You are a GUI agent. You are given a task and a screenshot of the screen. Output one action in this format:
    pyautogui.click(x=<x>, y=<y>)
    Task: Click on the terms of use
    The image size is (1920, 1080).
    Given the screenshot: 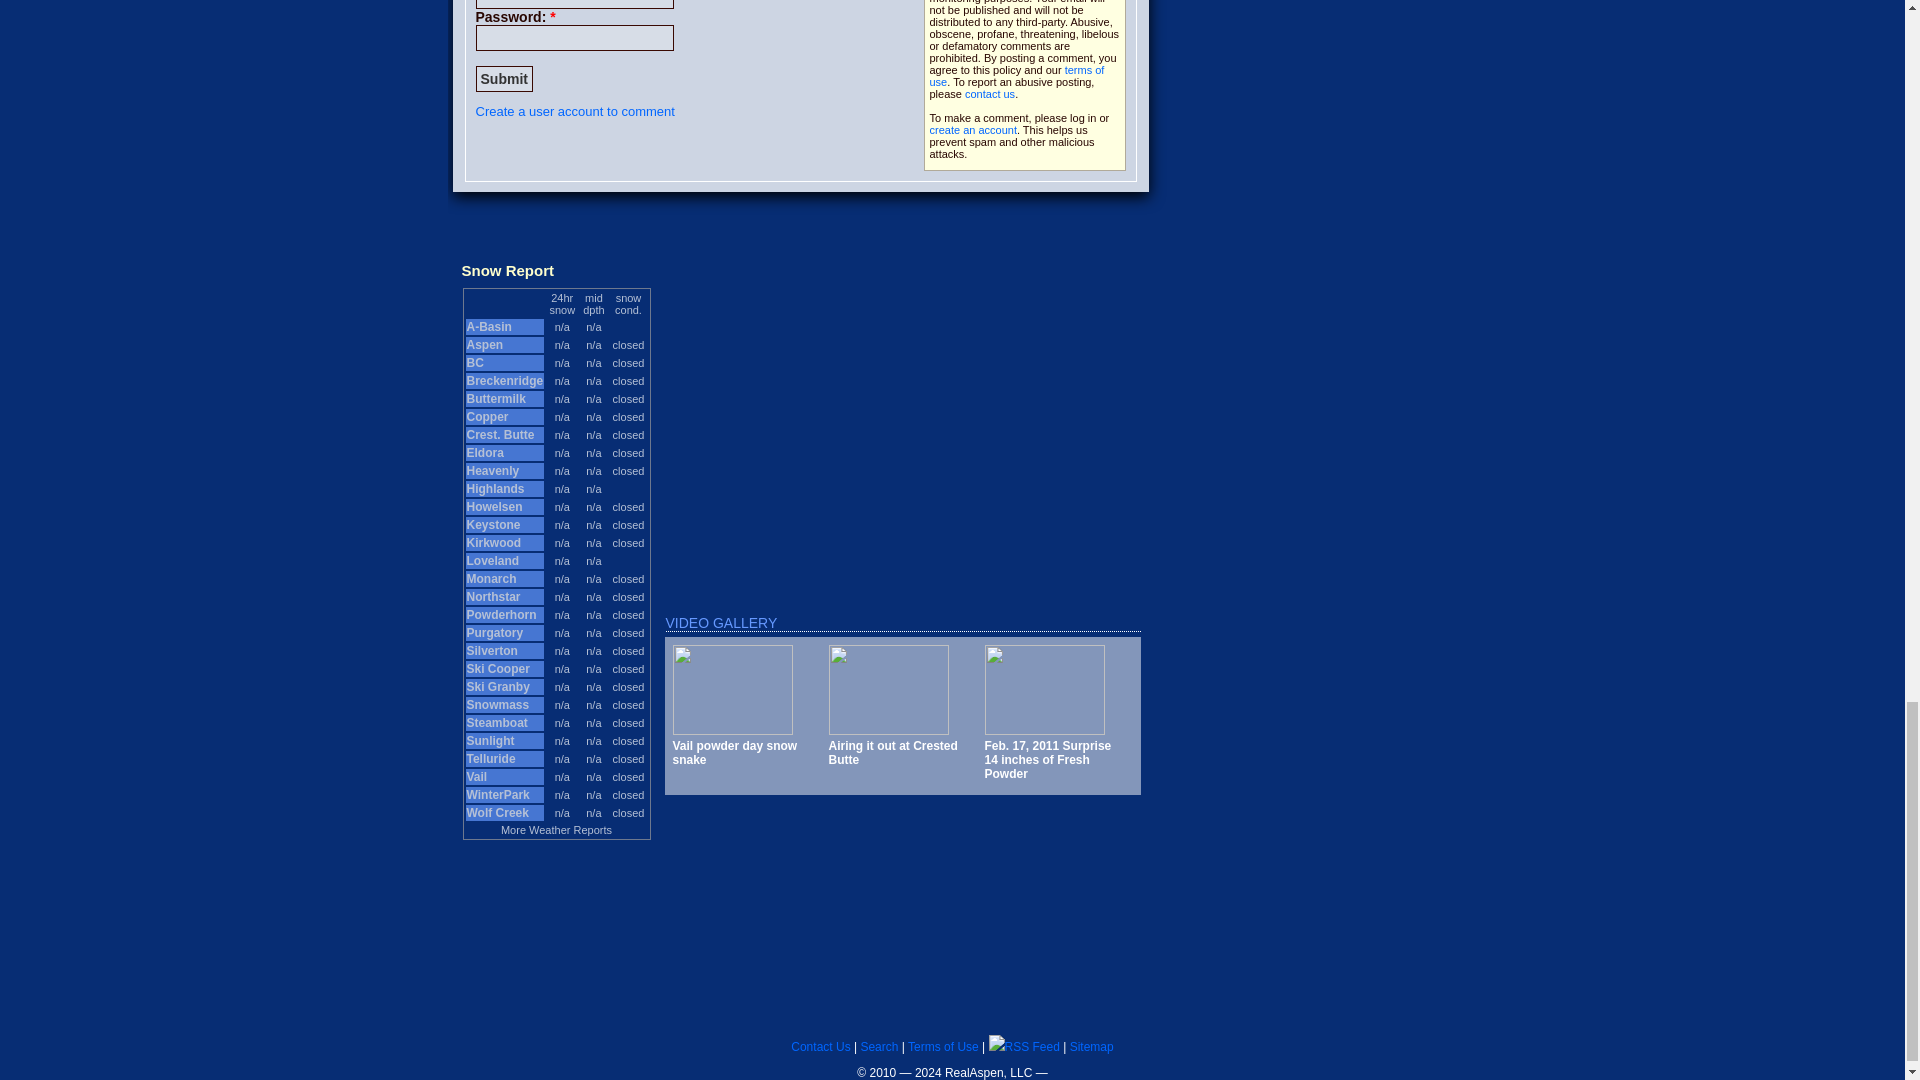 What is the action you would take?
    pyautogui.click(x=1017, y=75)
    